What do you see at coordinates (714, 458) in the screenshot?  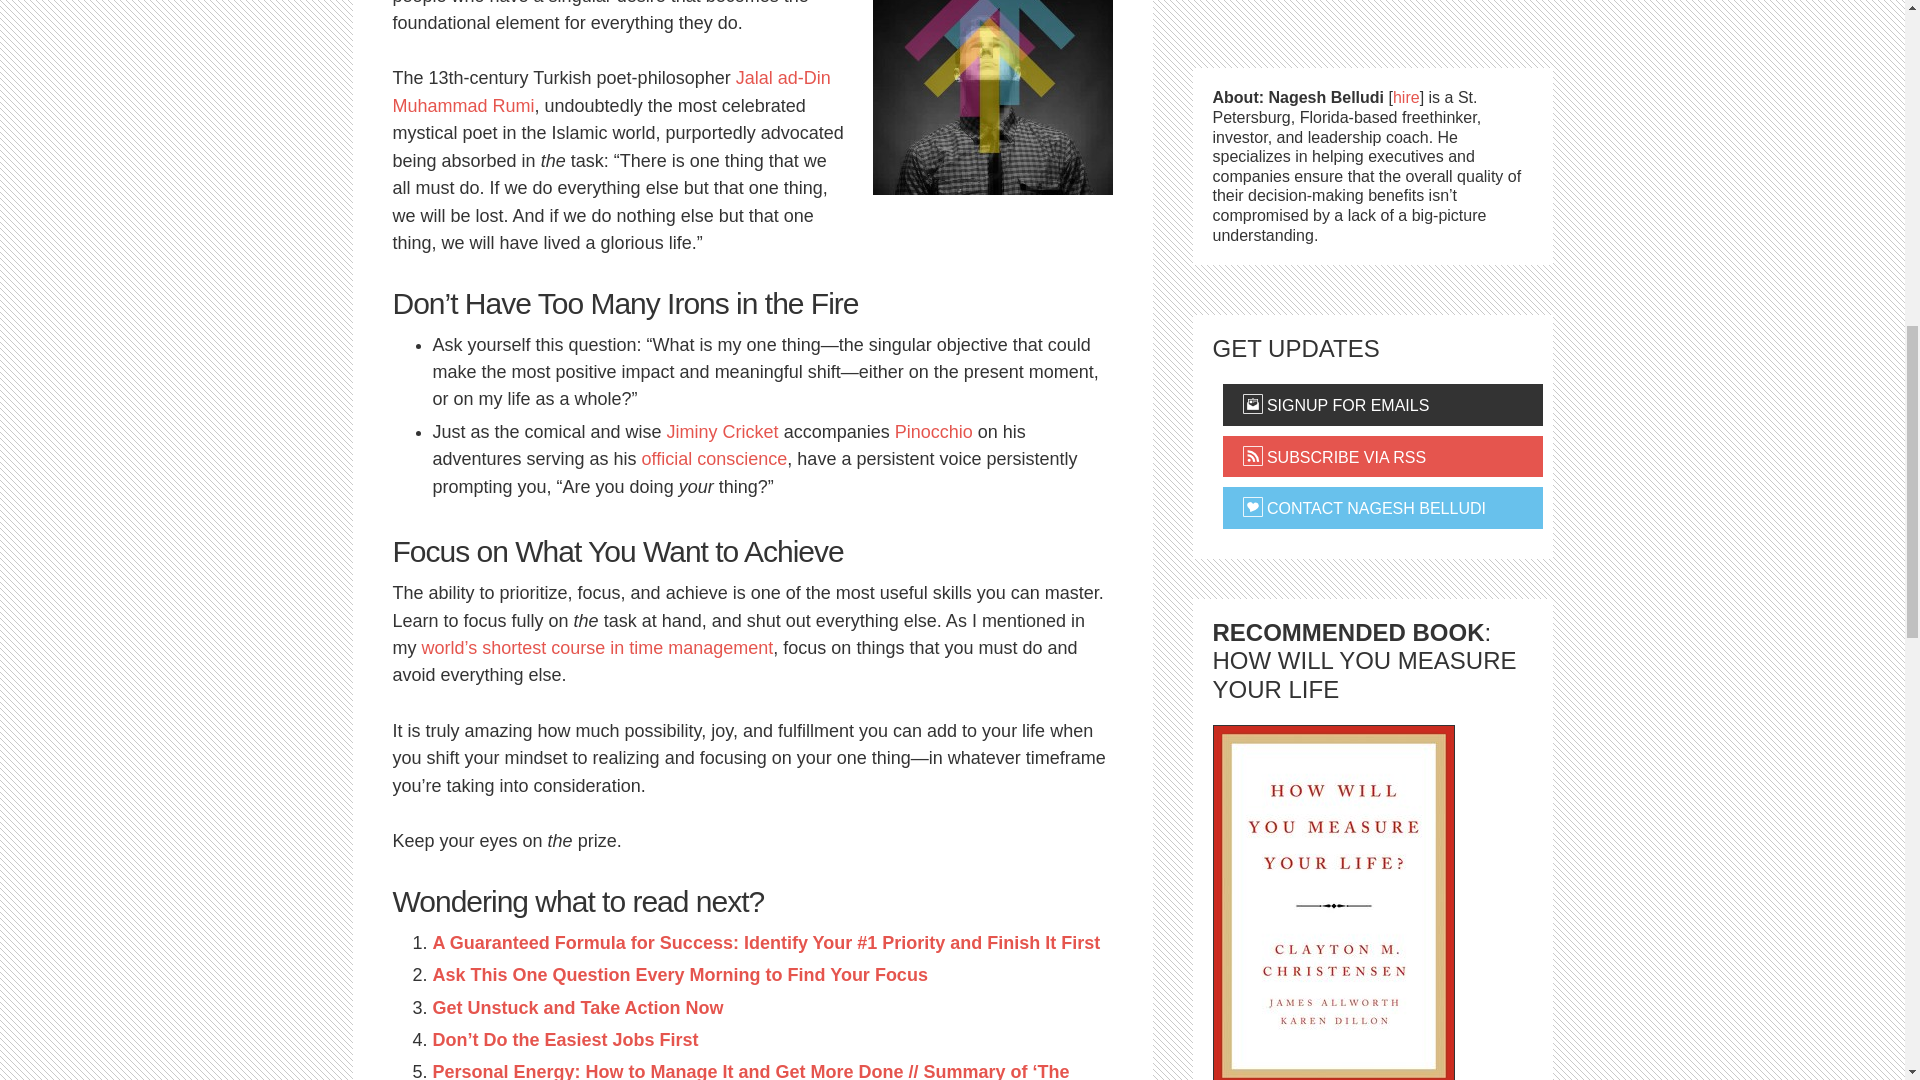 I see `official conscience` at bounding box center [714, 458].